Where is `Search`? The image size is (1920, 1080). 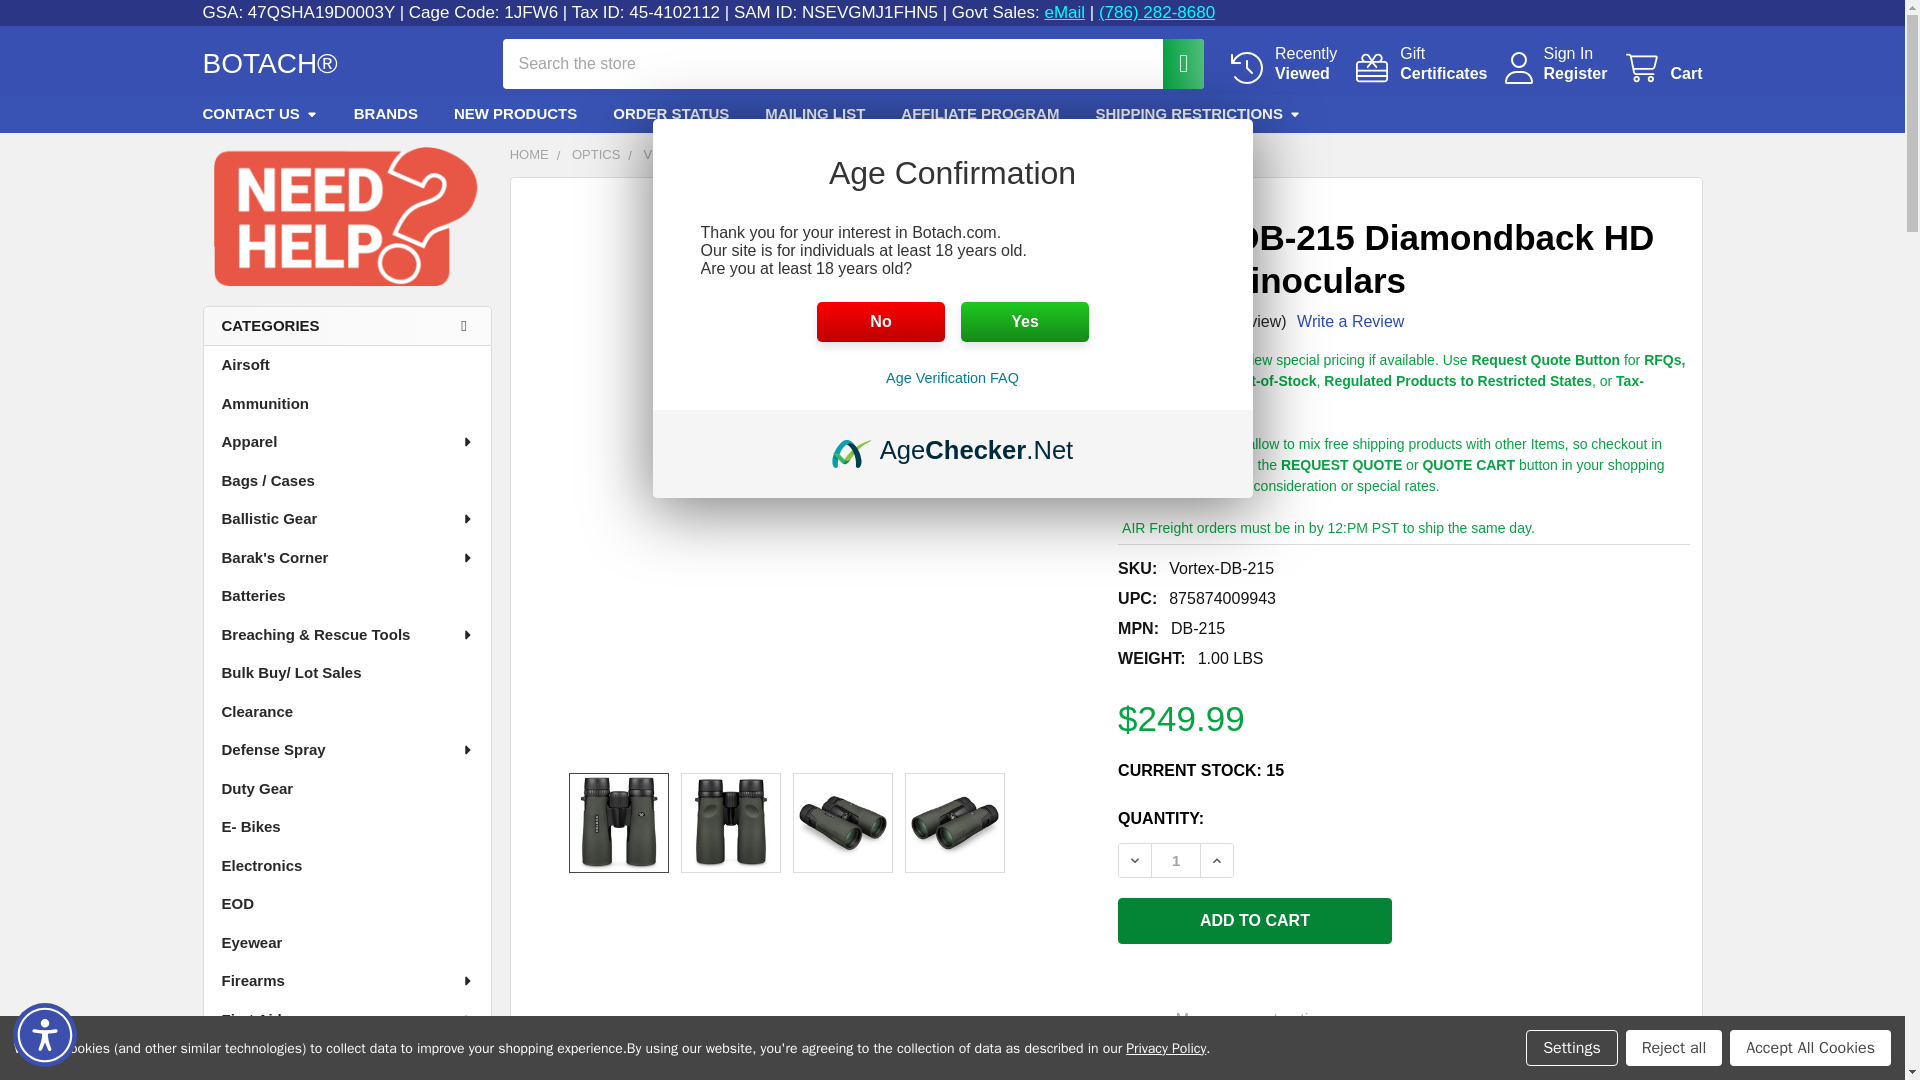 Search is located at coordinates (1662, 67).